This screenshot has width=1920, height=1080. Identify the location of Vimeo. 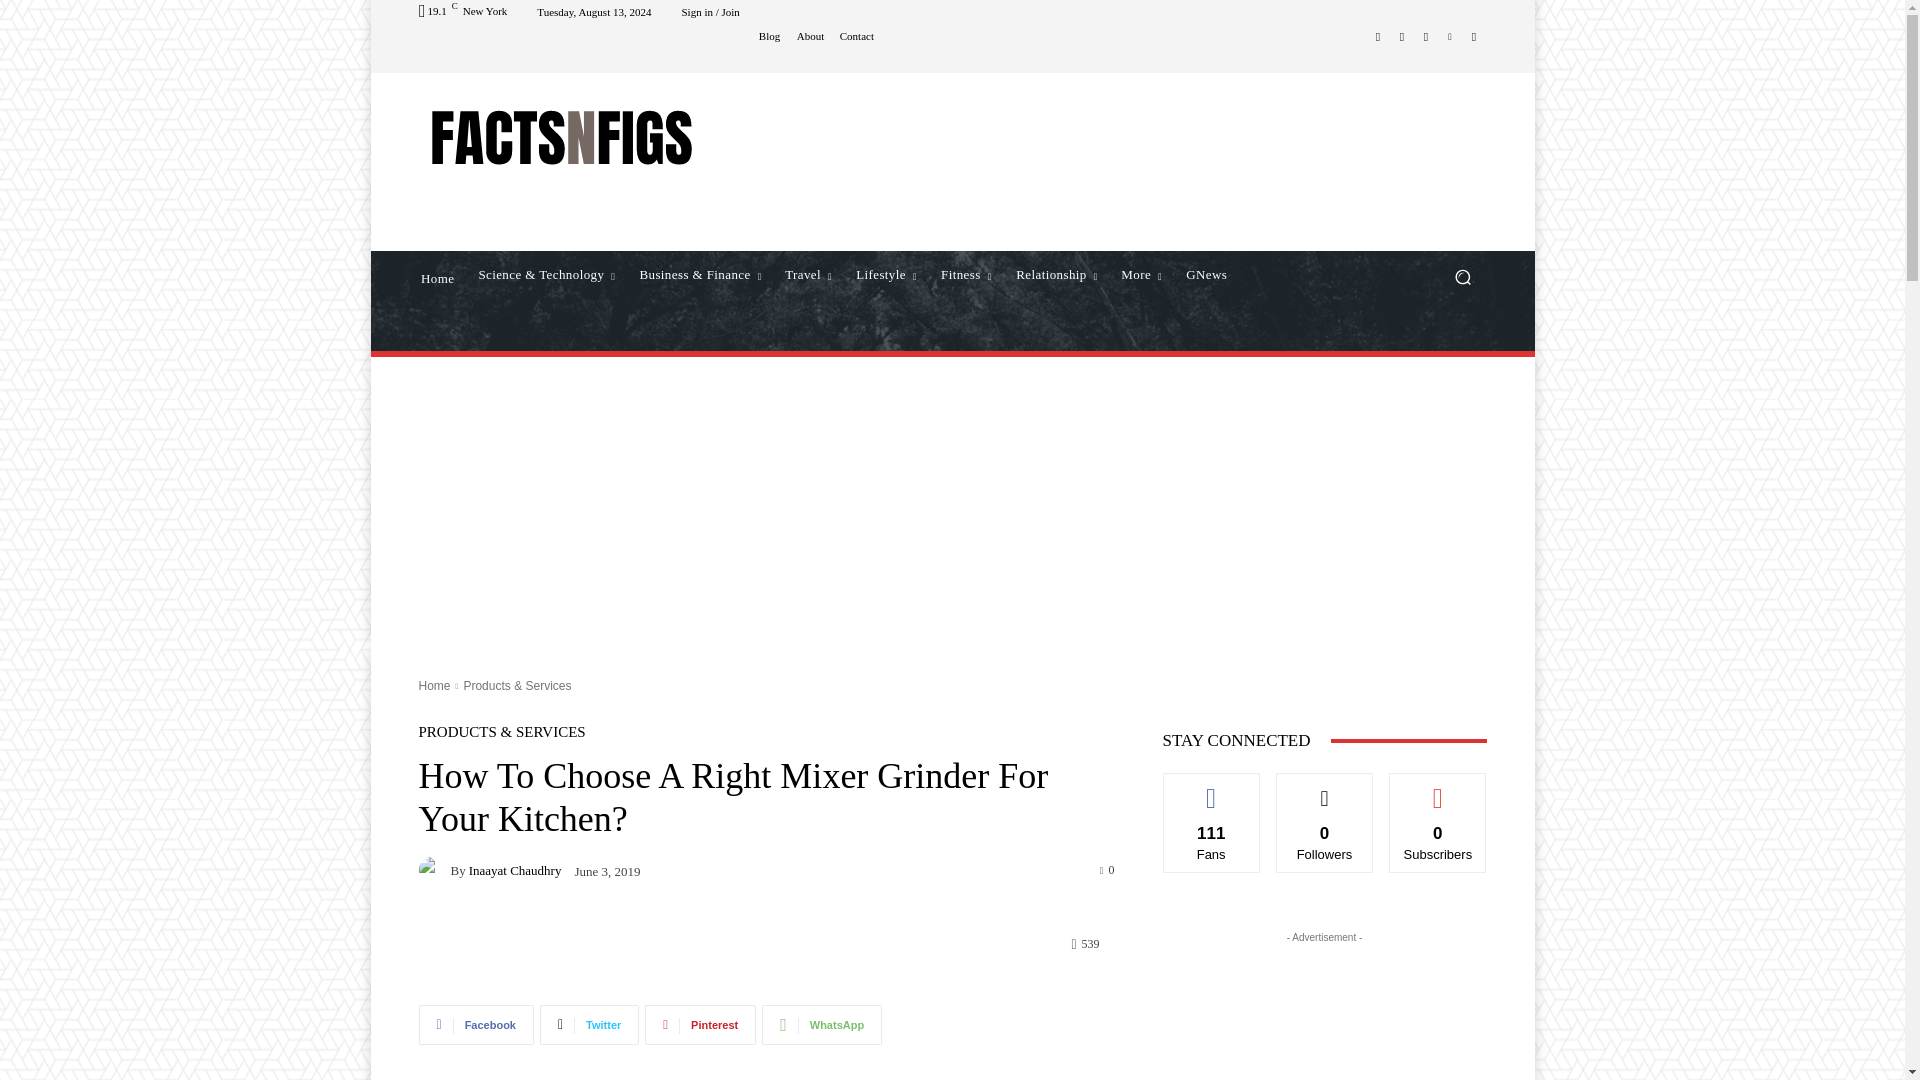
(1450, 35).